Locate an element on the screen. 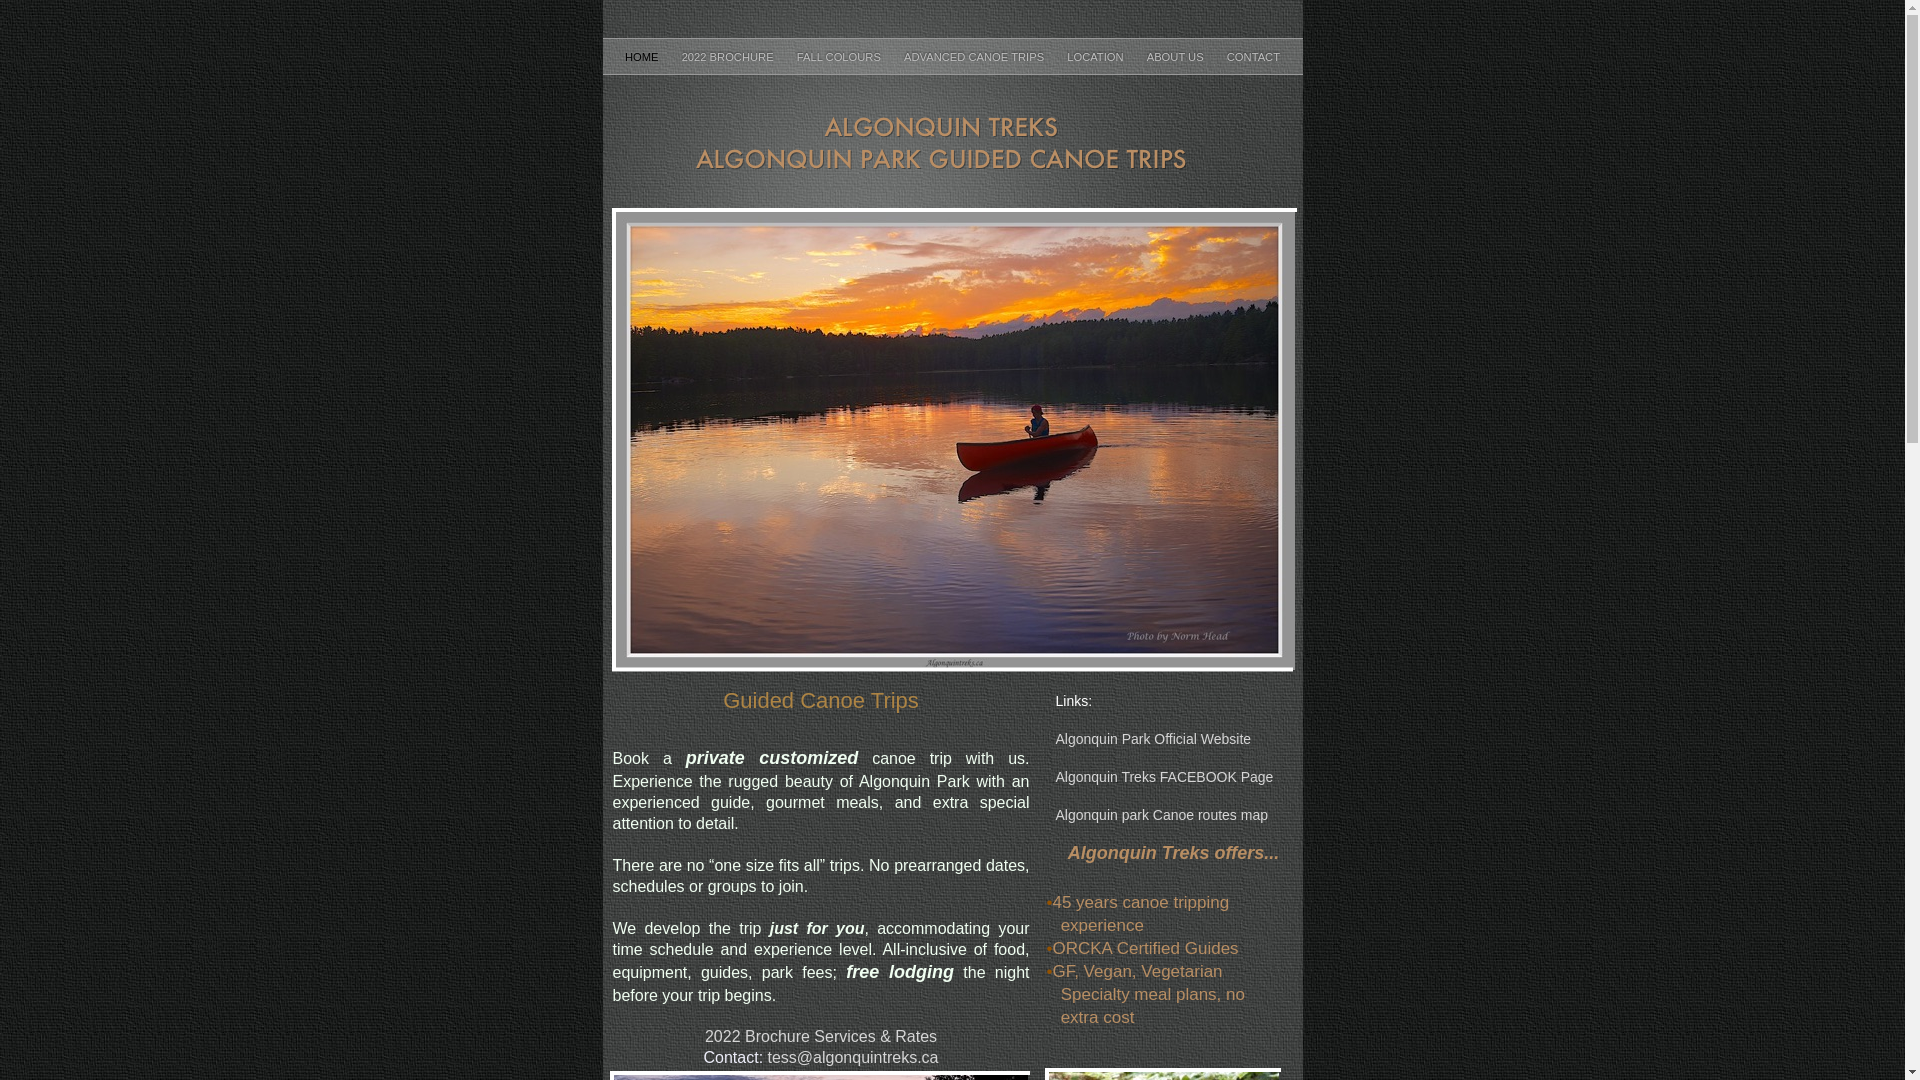 This screenshot has width=1920, height=1080. CONTACT is located at coordinates (1254, 57).